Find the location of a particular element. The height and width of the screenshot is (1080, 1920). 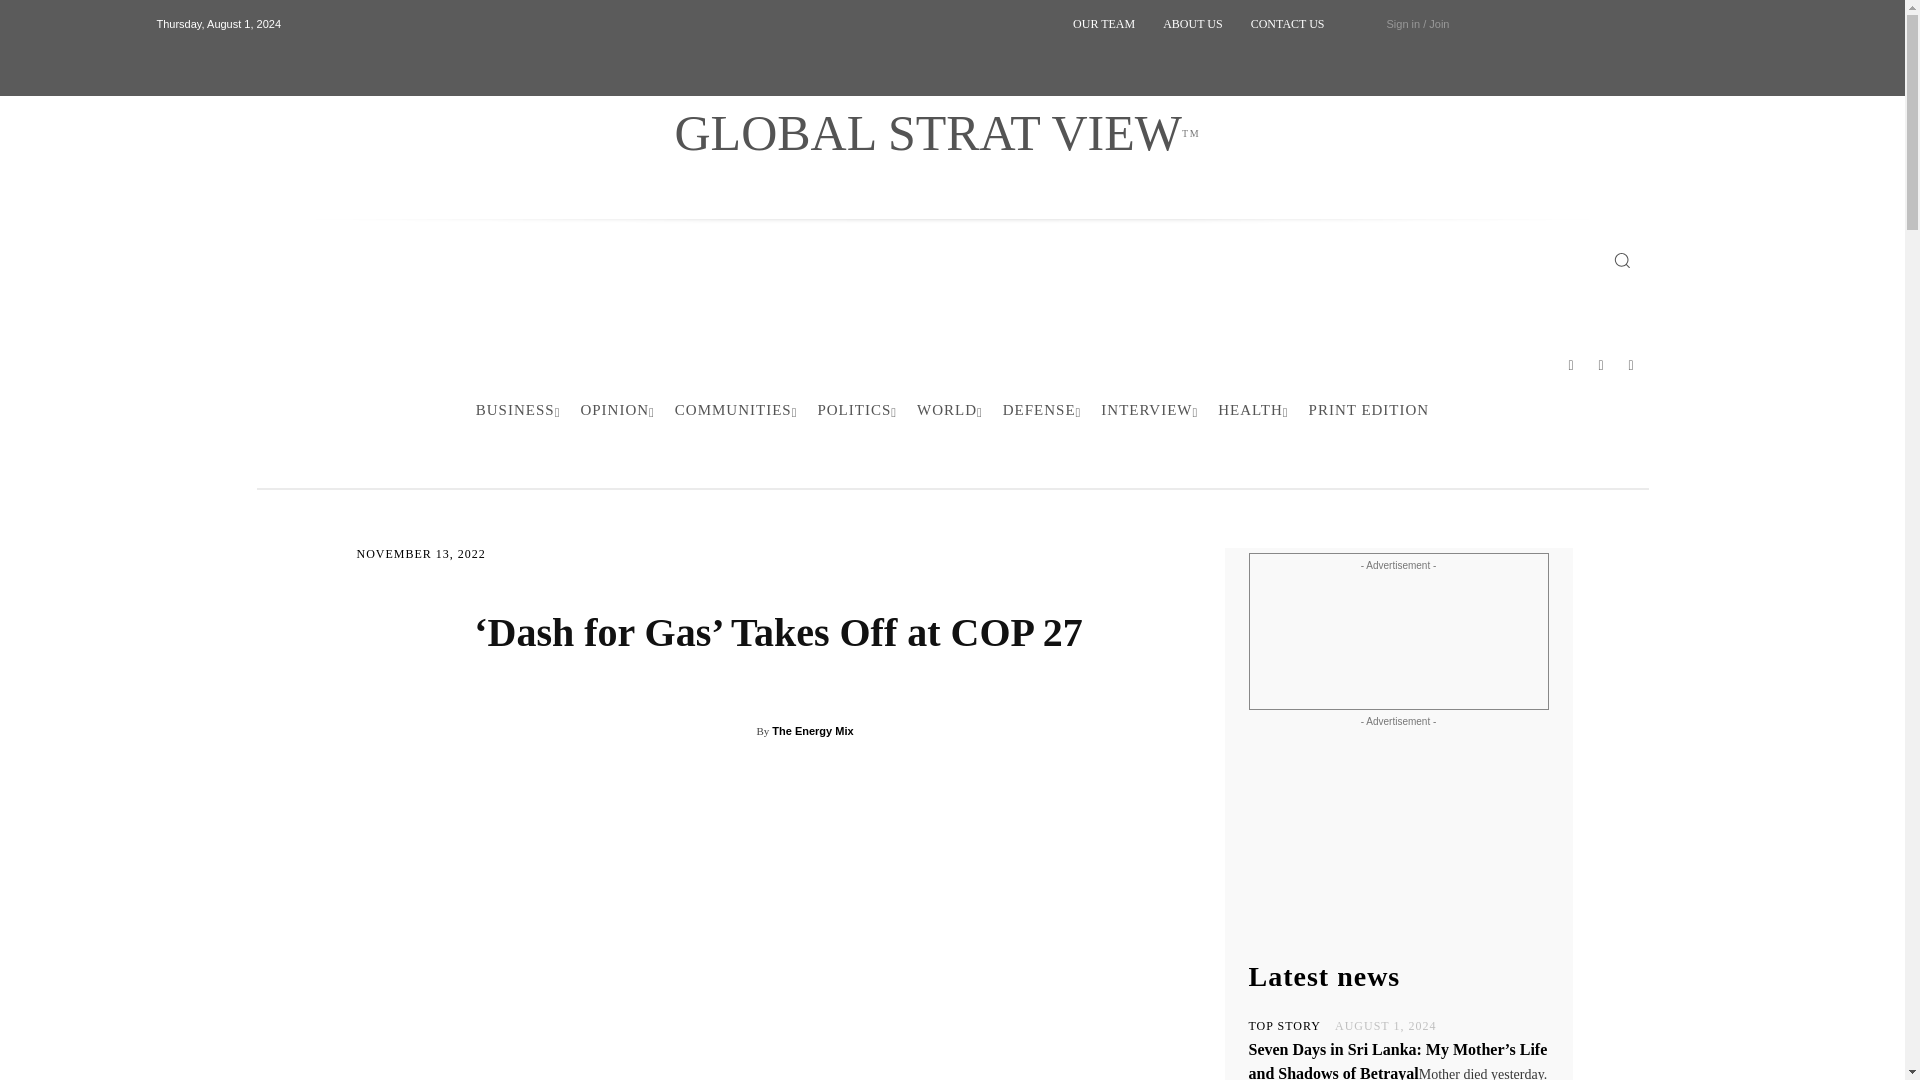

Instagram is located at coordinates (1601, 365).